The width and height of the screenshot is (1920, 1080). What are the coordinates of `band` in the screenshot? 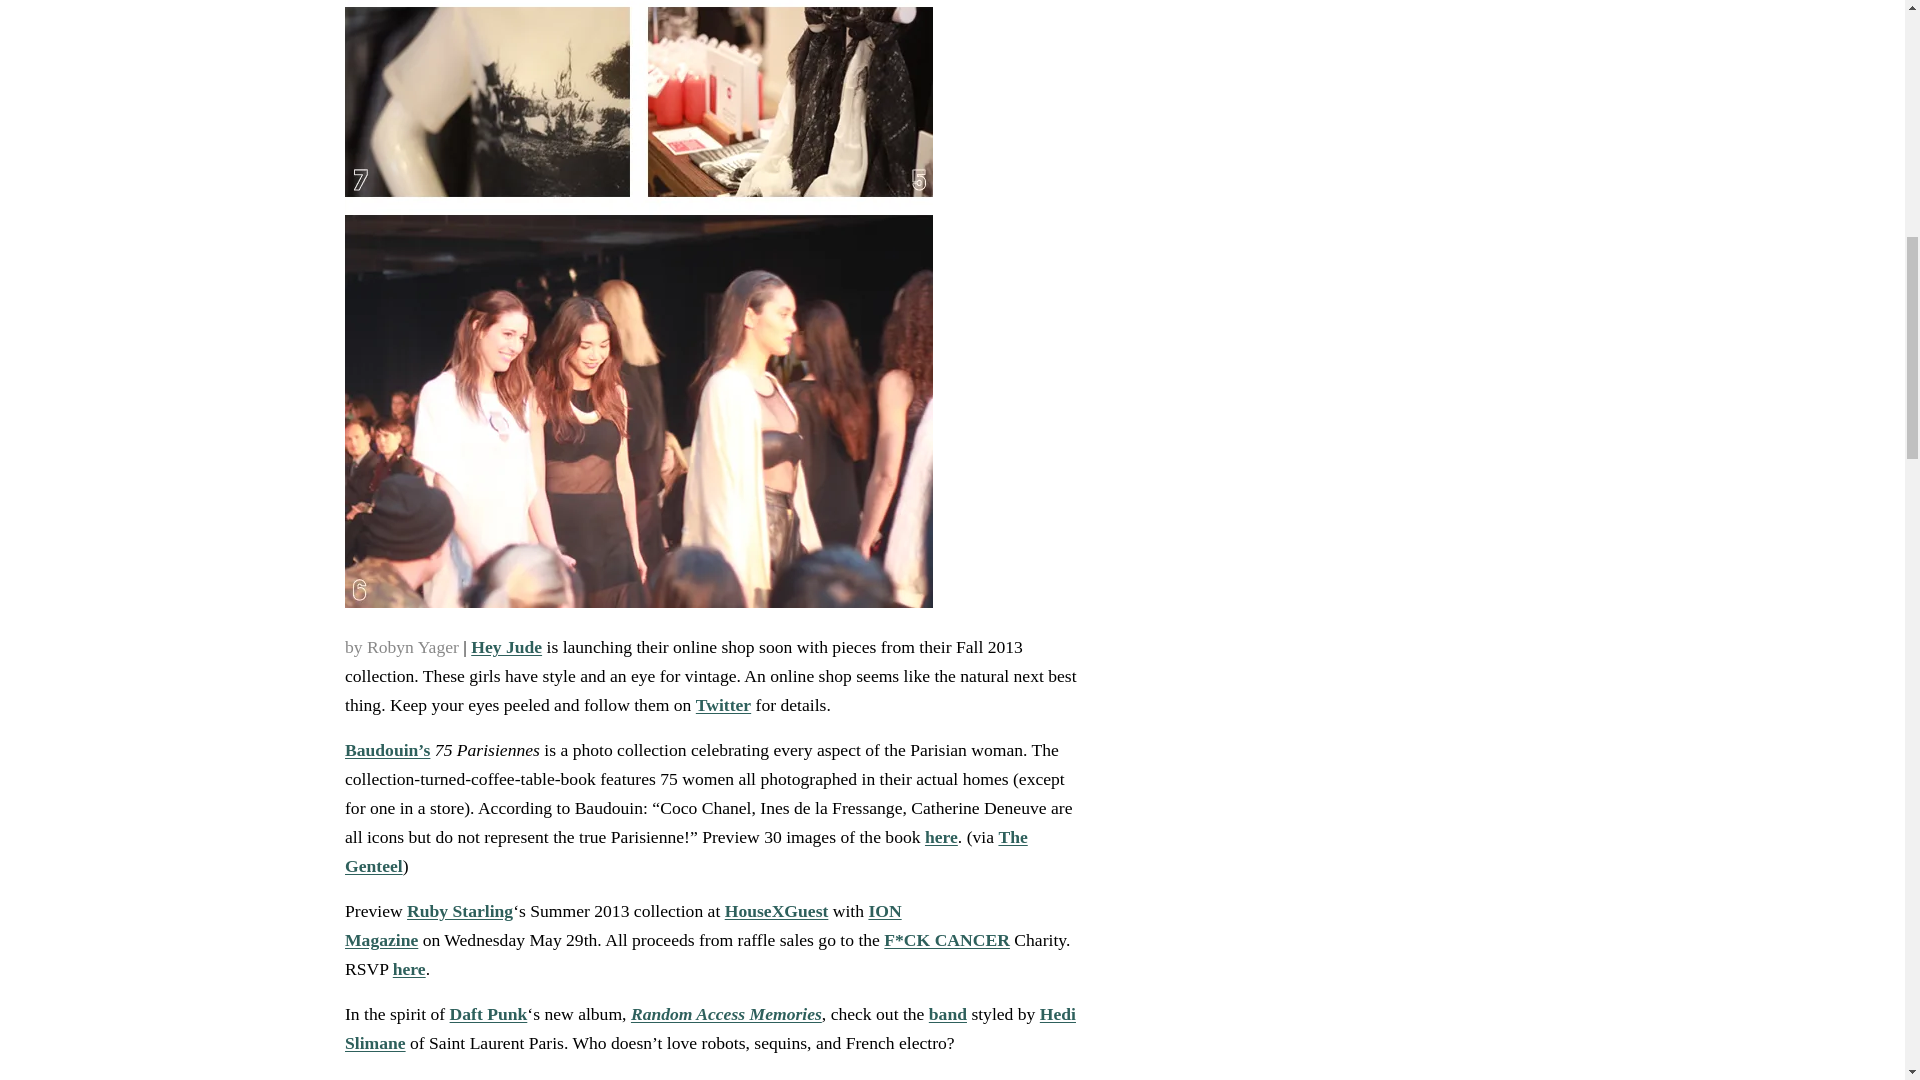 It's located at (946, 1014).